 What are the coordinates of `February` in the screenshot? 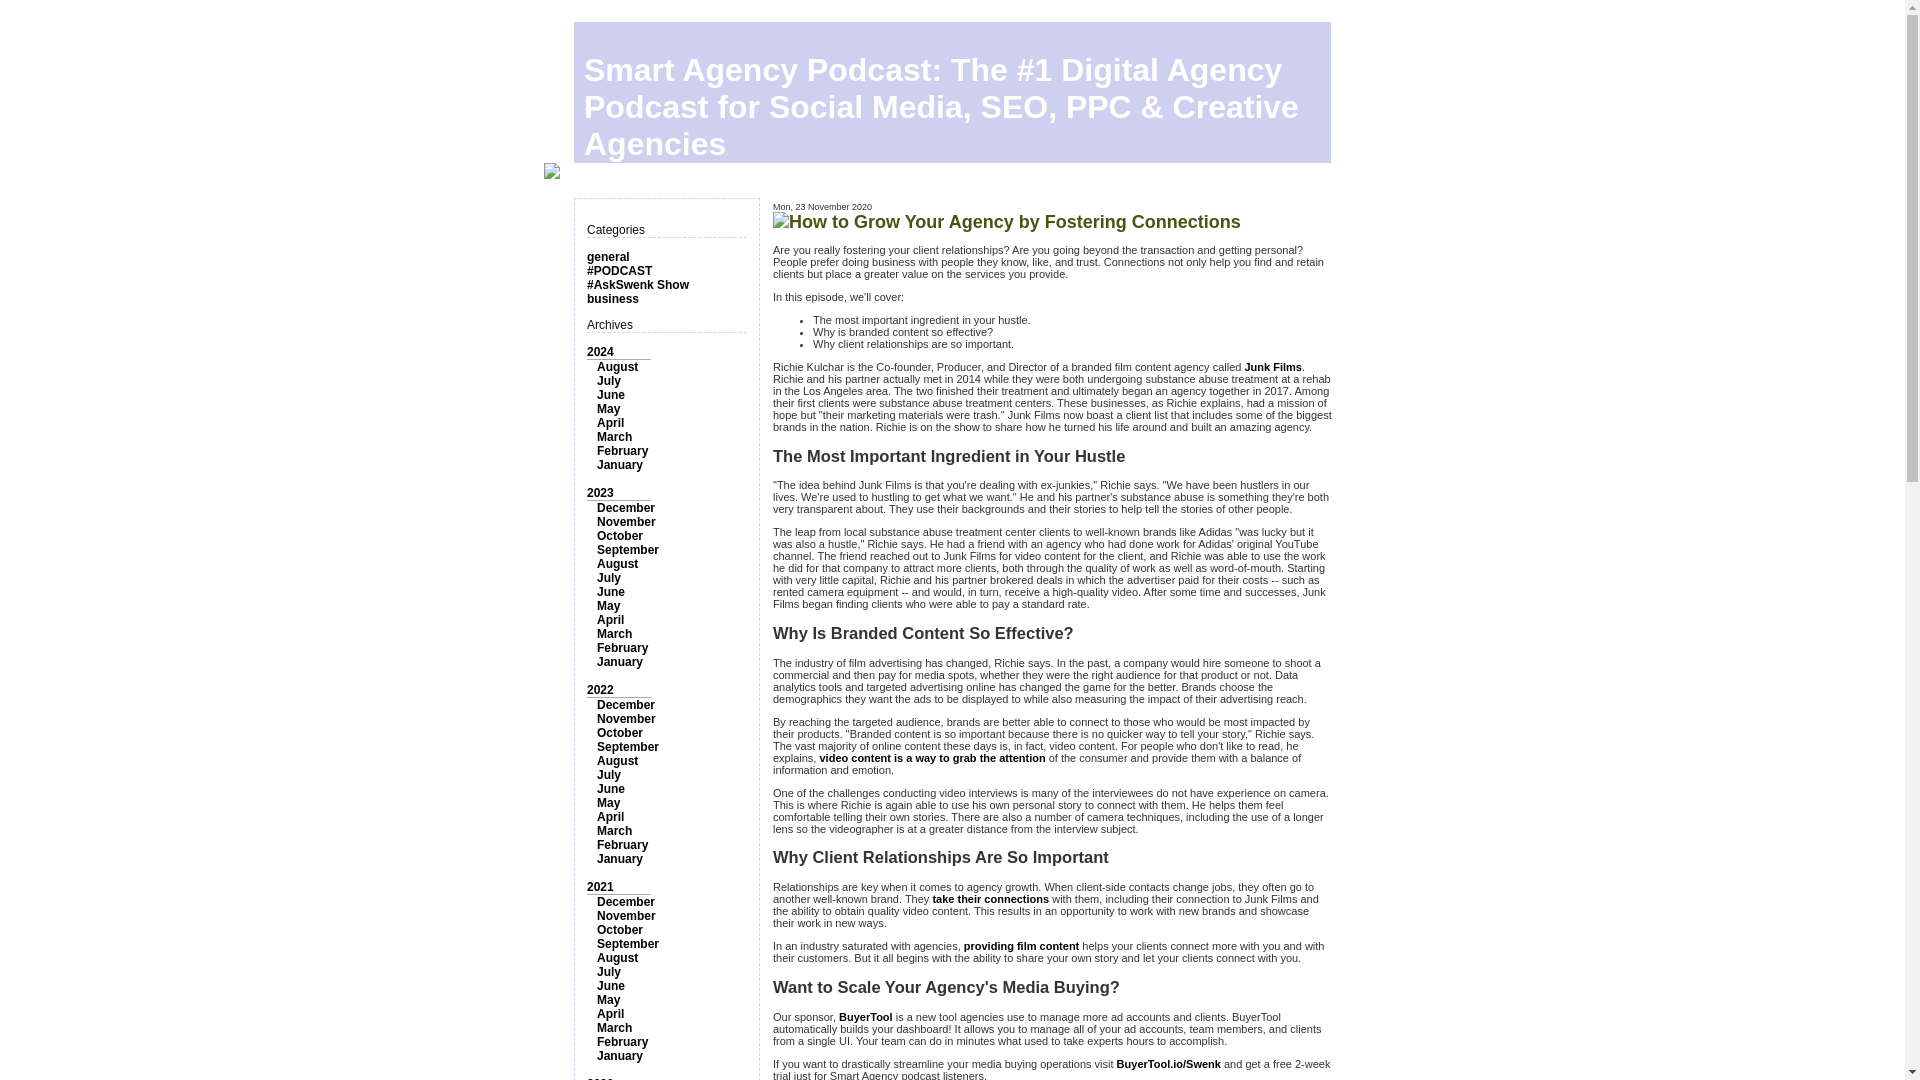 It's located at (622, 450).